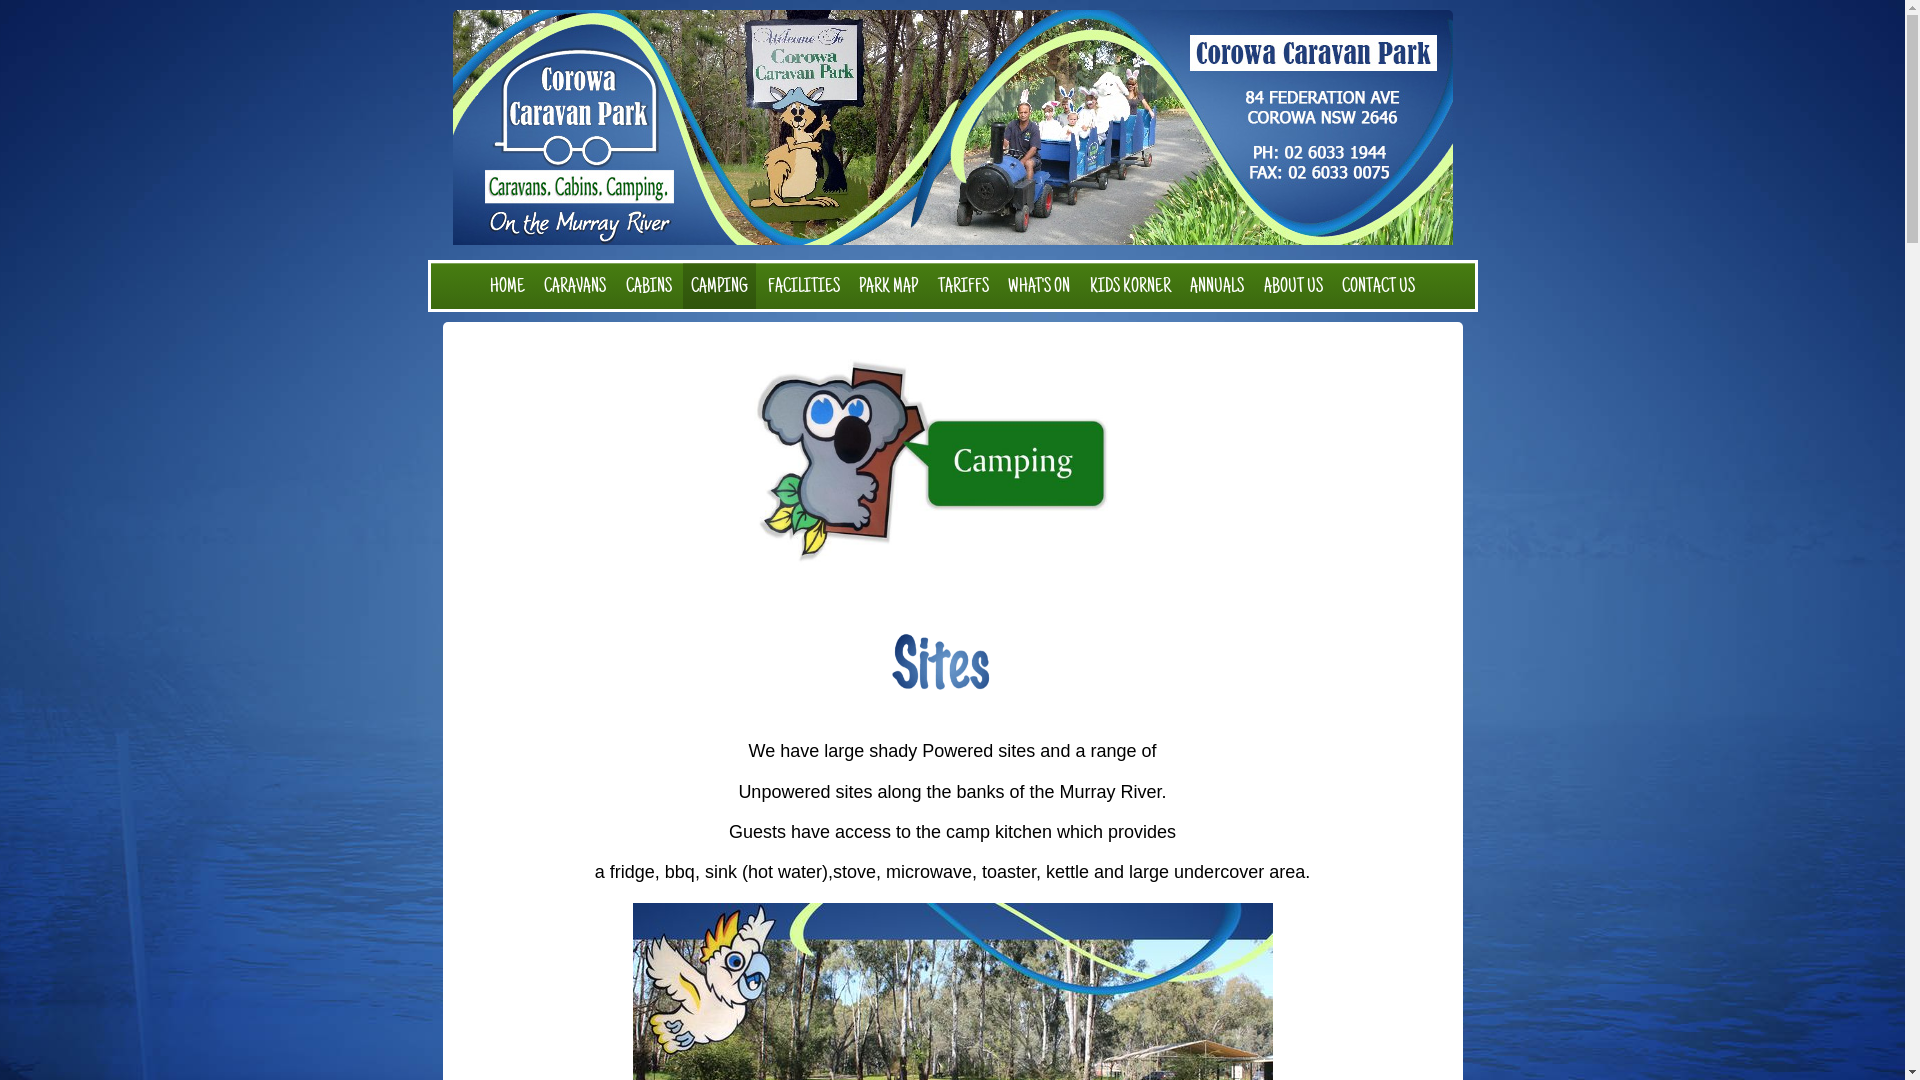 The width and height of the screenshot is (1920, 1080). I want to click on WHAT'S ON, so click(1039, 286).